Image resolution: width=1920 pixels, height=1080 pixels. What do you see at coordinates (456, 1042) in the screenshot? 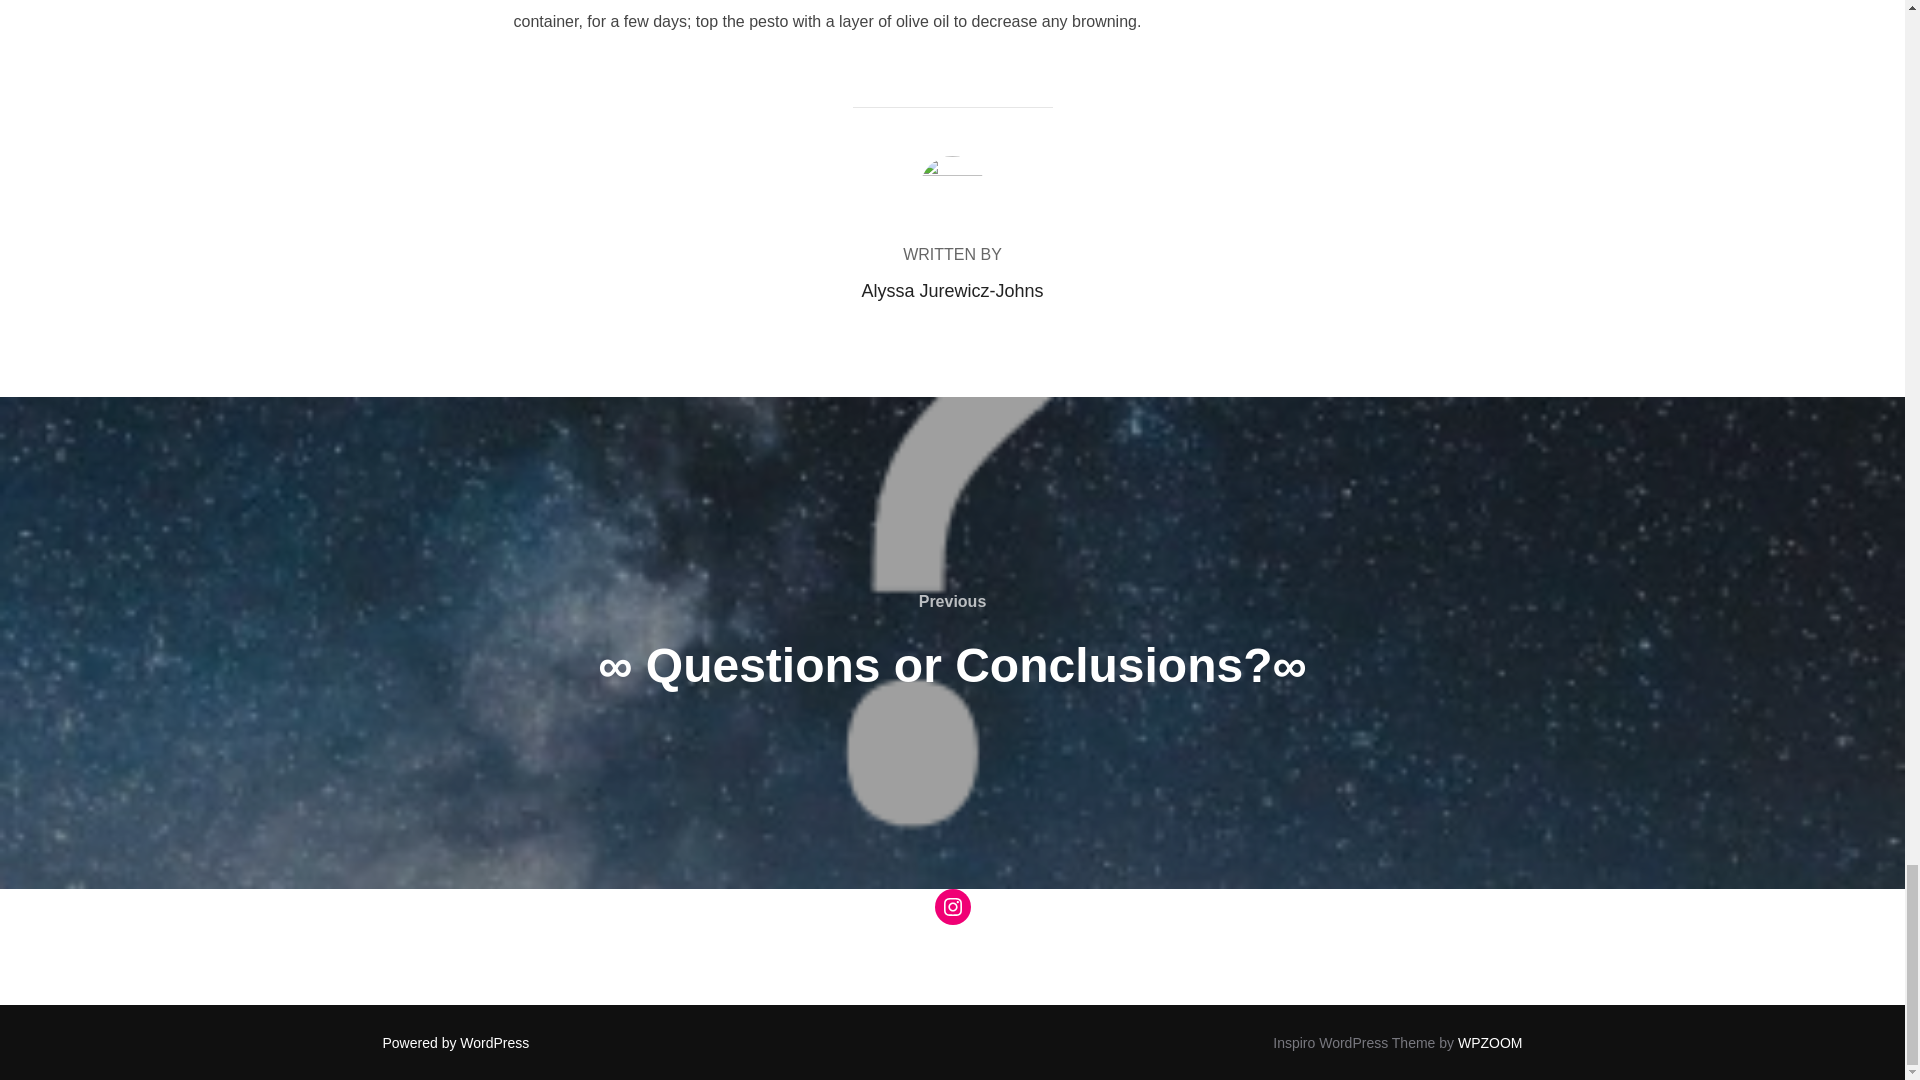
I see `Powered by WordPress` at bounding box center [456, 1042].